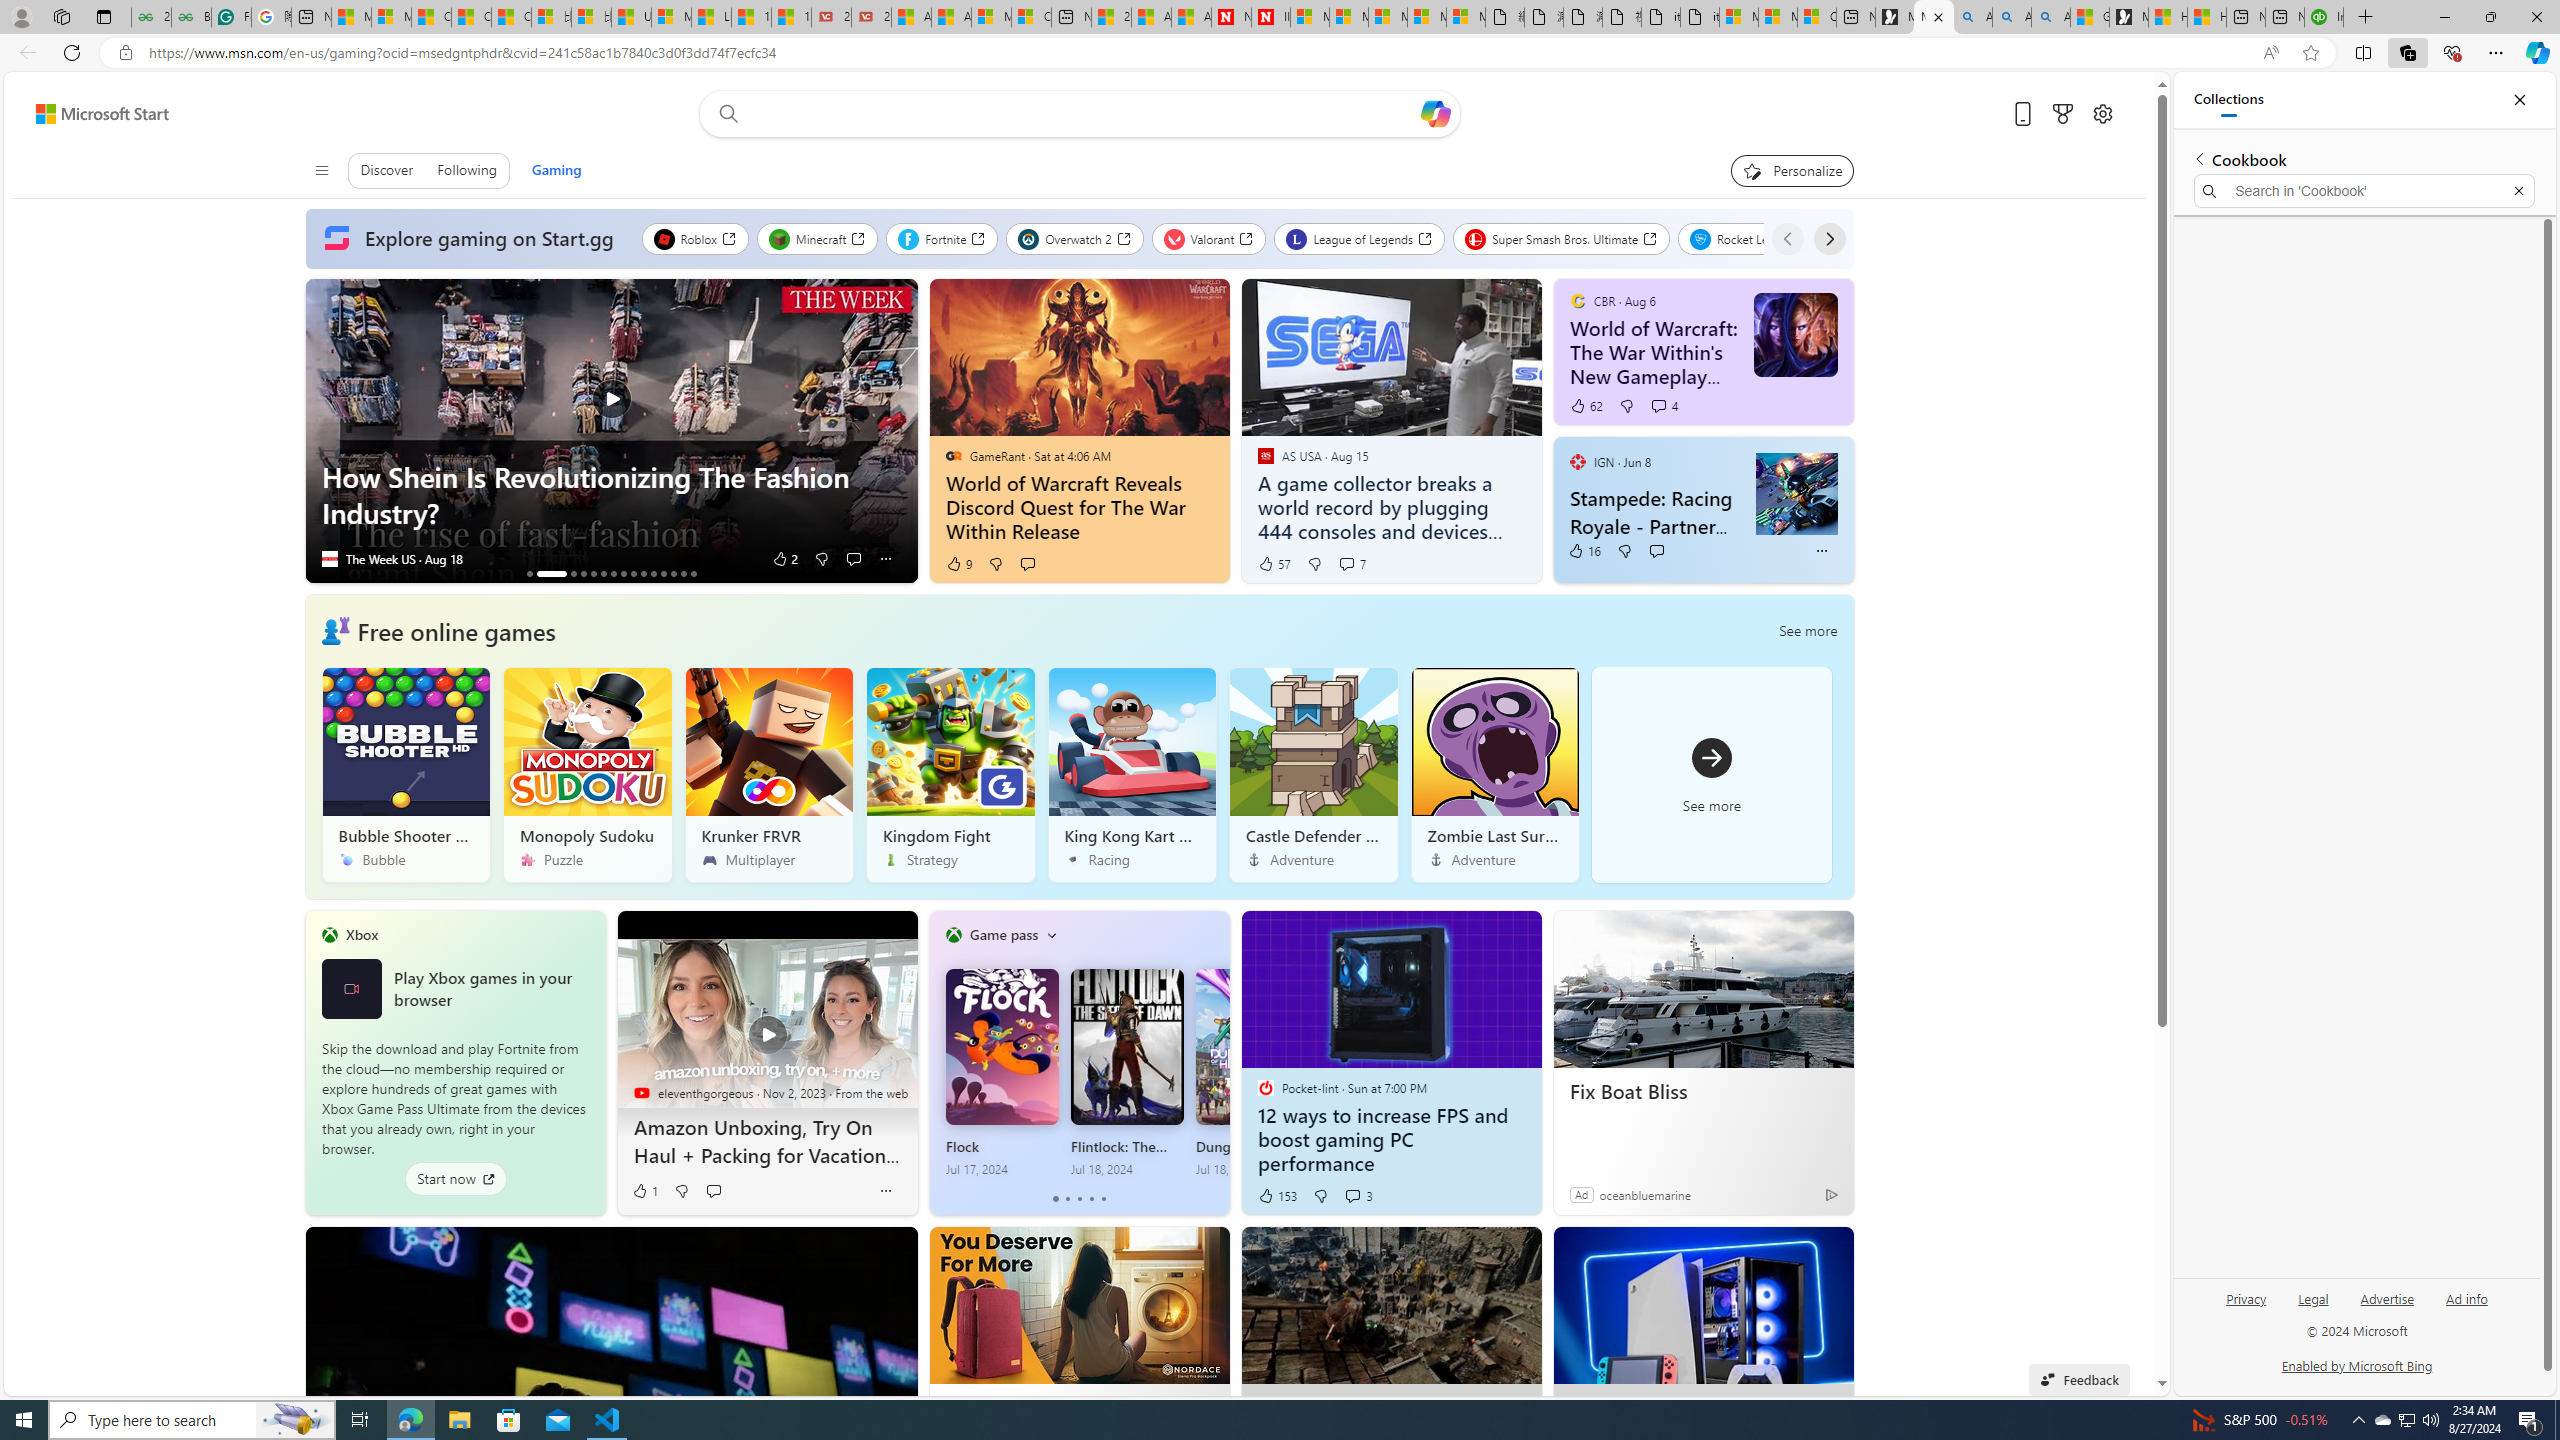 The width and height of the screenshot is (2560, 1440). What do you see at coordinates (1700, 17) in the screenshot?
I see `itconcepthk.com/projector_solutions.mp4` at bounding box center [1700, 17].